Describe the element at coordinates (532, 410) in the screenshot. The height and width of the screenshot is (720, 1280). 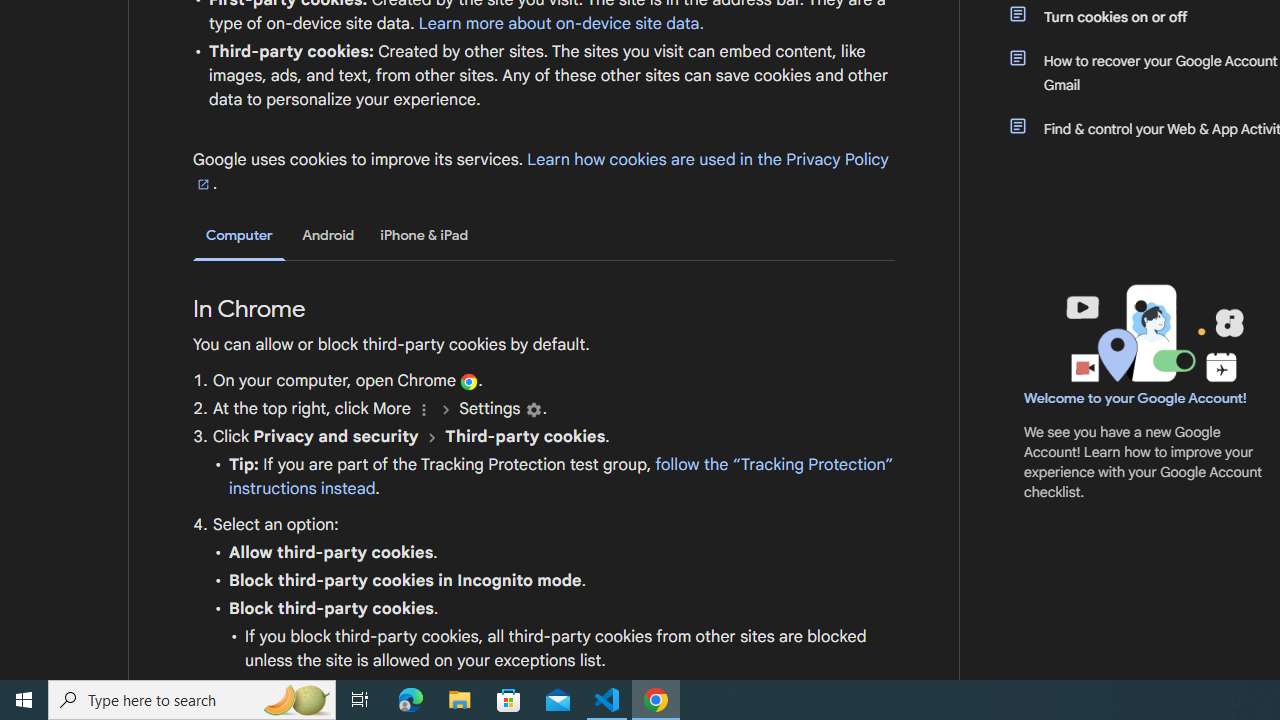
I see `Settings` at that location.